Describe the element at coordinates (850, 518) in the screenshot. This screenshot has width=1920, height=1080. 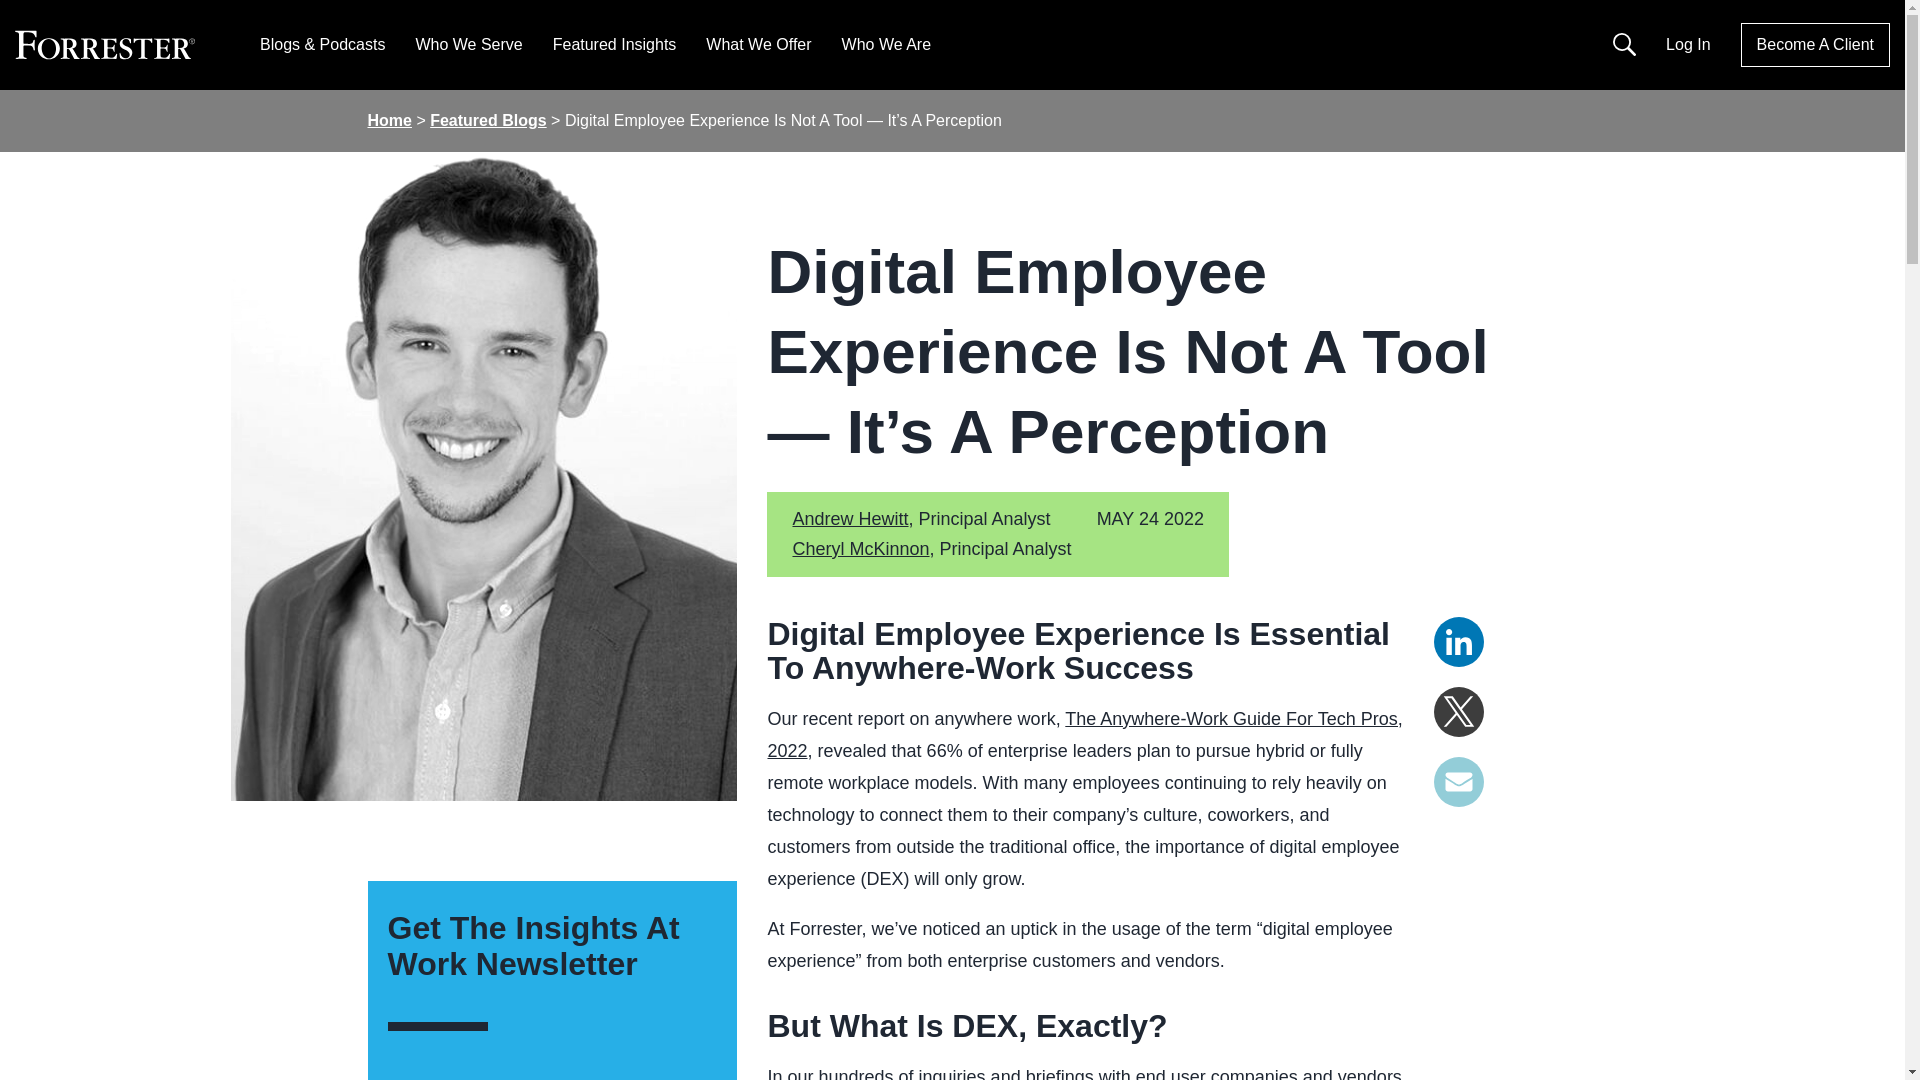
I see `Posts by Andrew Hewitt` at that location.